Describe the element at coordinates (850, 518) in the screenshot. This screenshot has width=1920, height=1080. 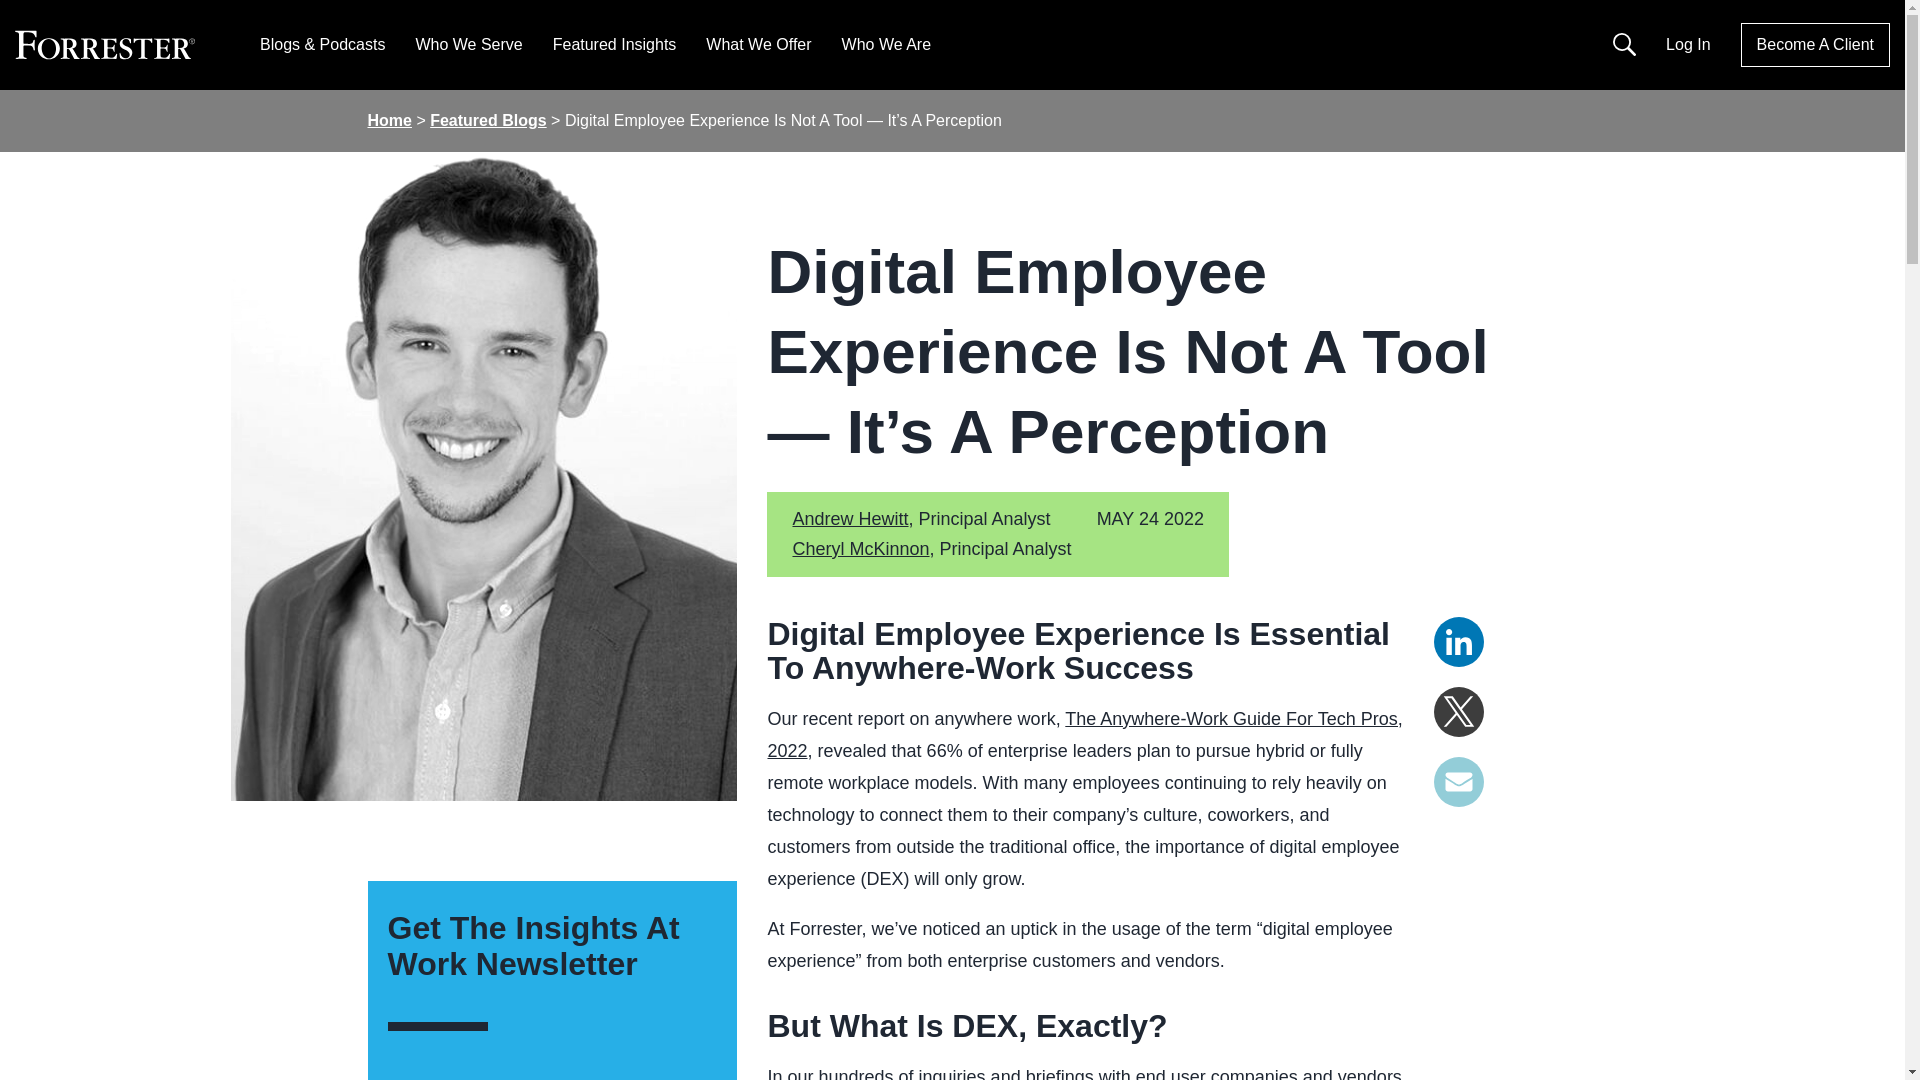
I see `Posts by Andrew Hewitt` at that location.